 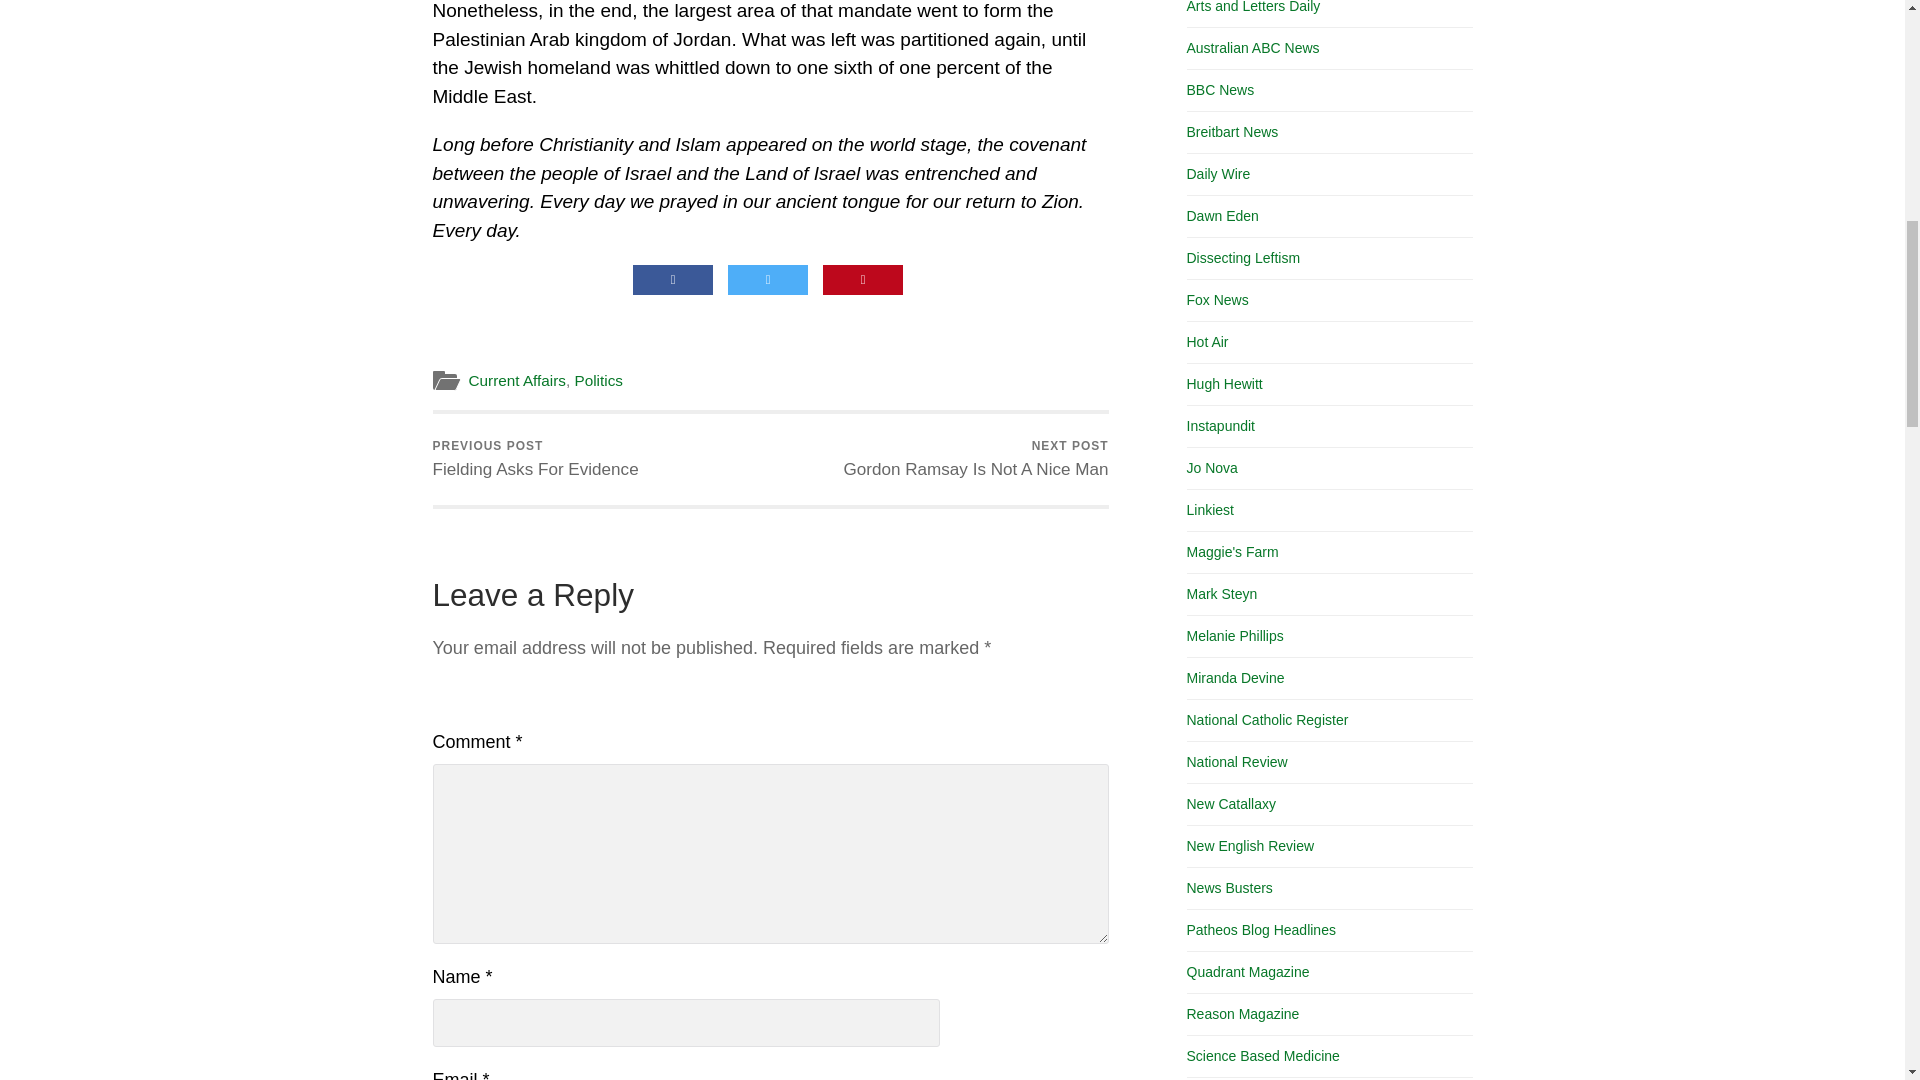 What do you see at coordinates (1217, 299) in the screenshot?
I see `Fox News` at bounding box center [1217, 299].